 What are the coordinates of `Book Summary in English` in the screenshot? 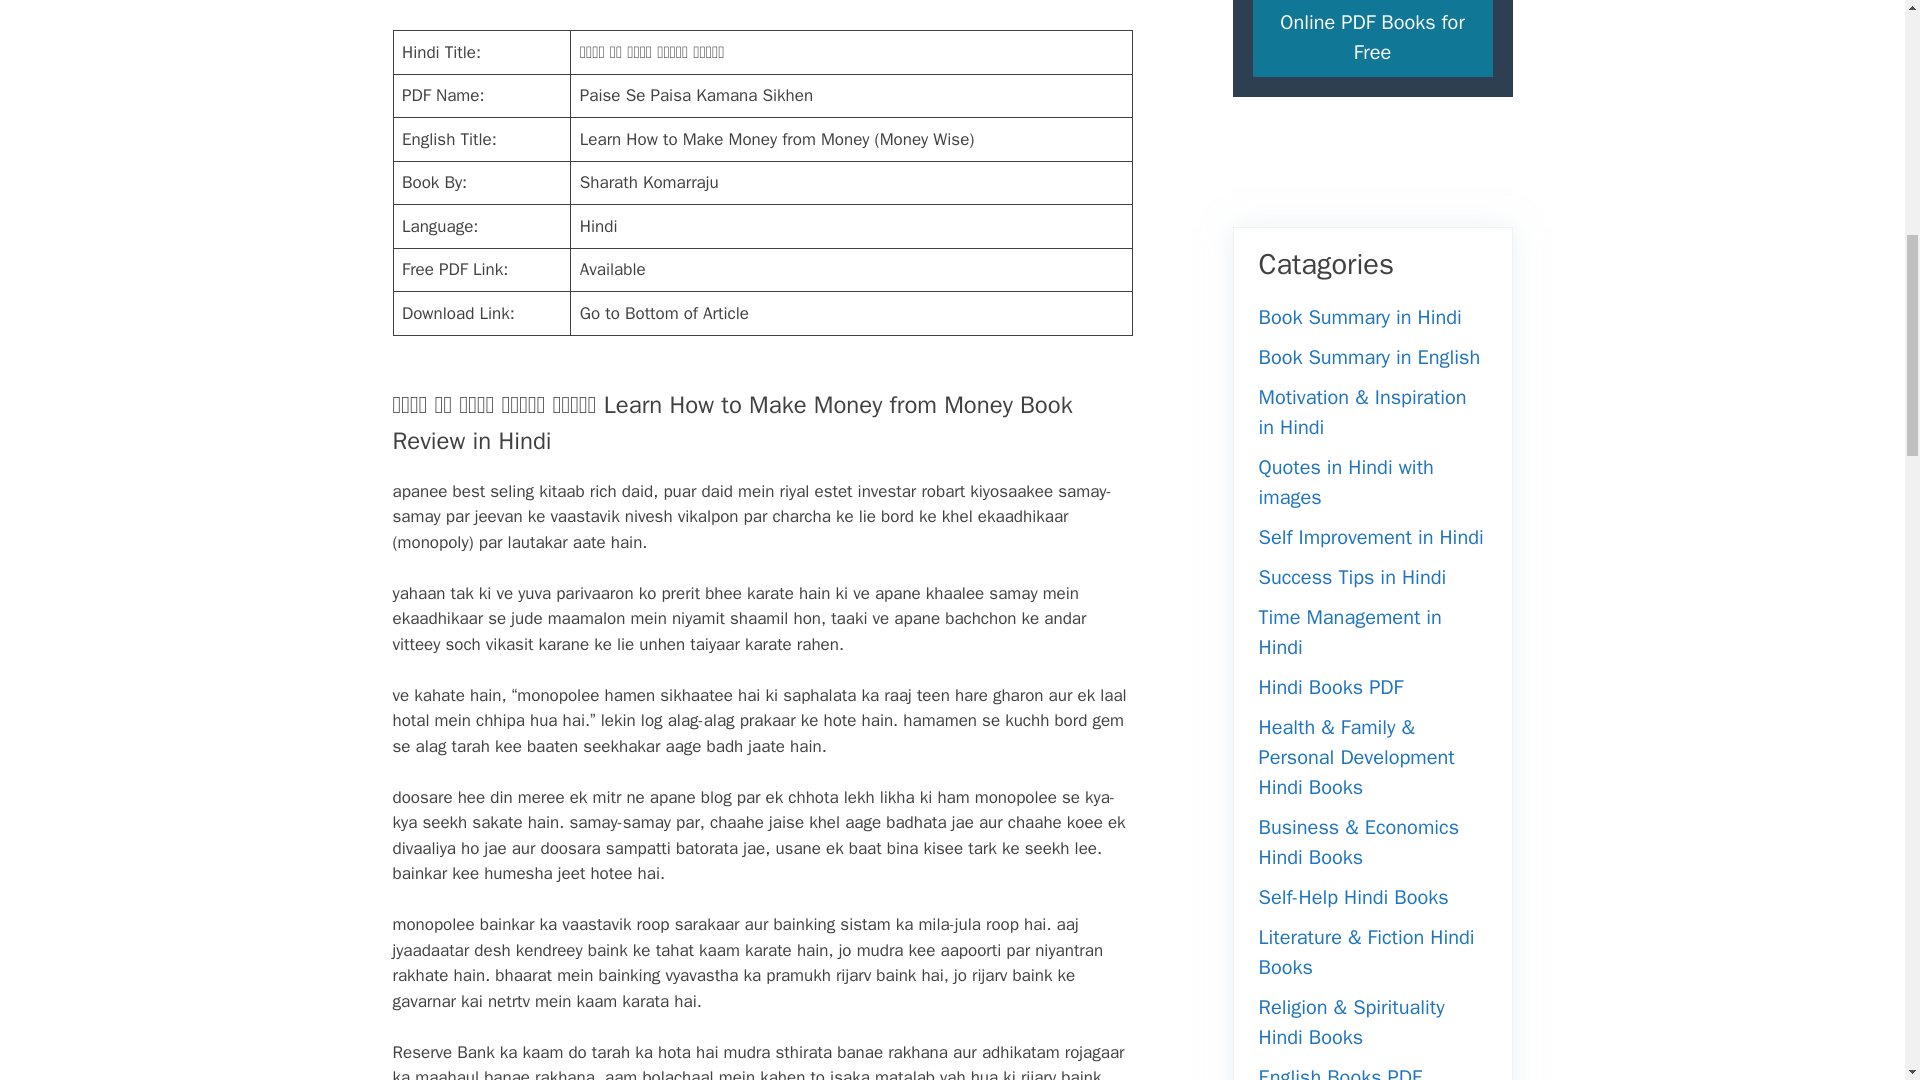 It's located at (1368, 357).